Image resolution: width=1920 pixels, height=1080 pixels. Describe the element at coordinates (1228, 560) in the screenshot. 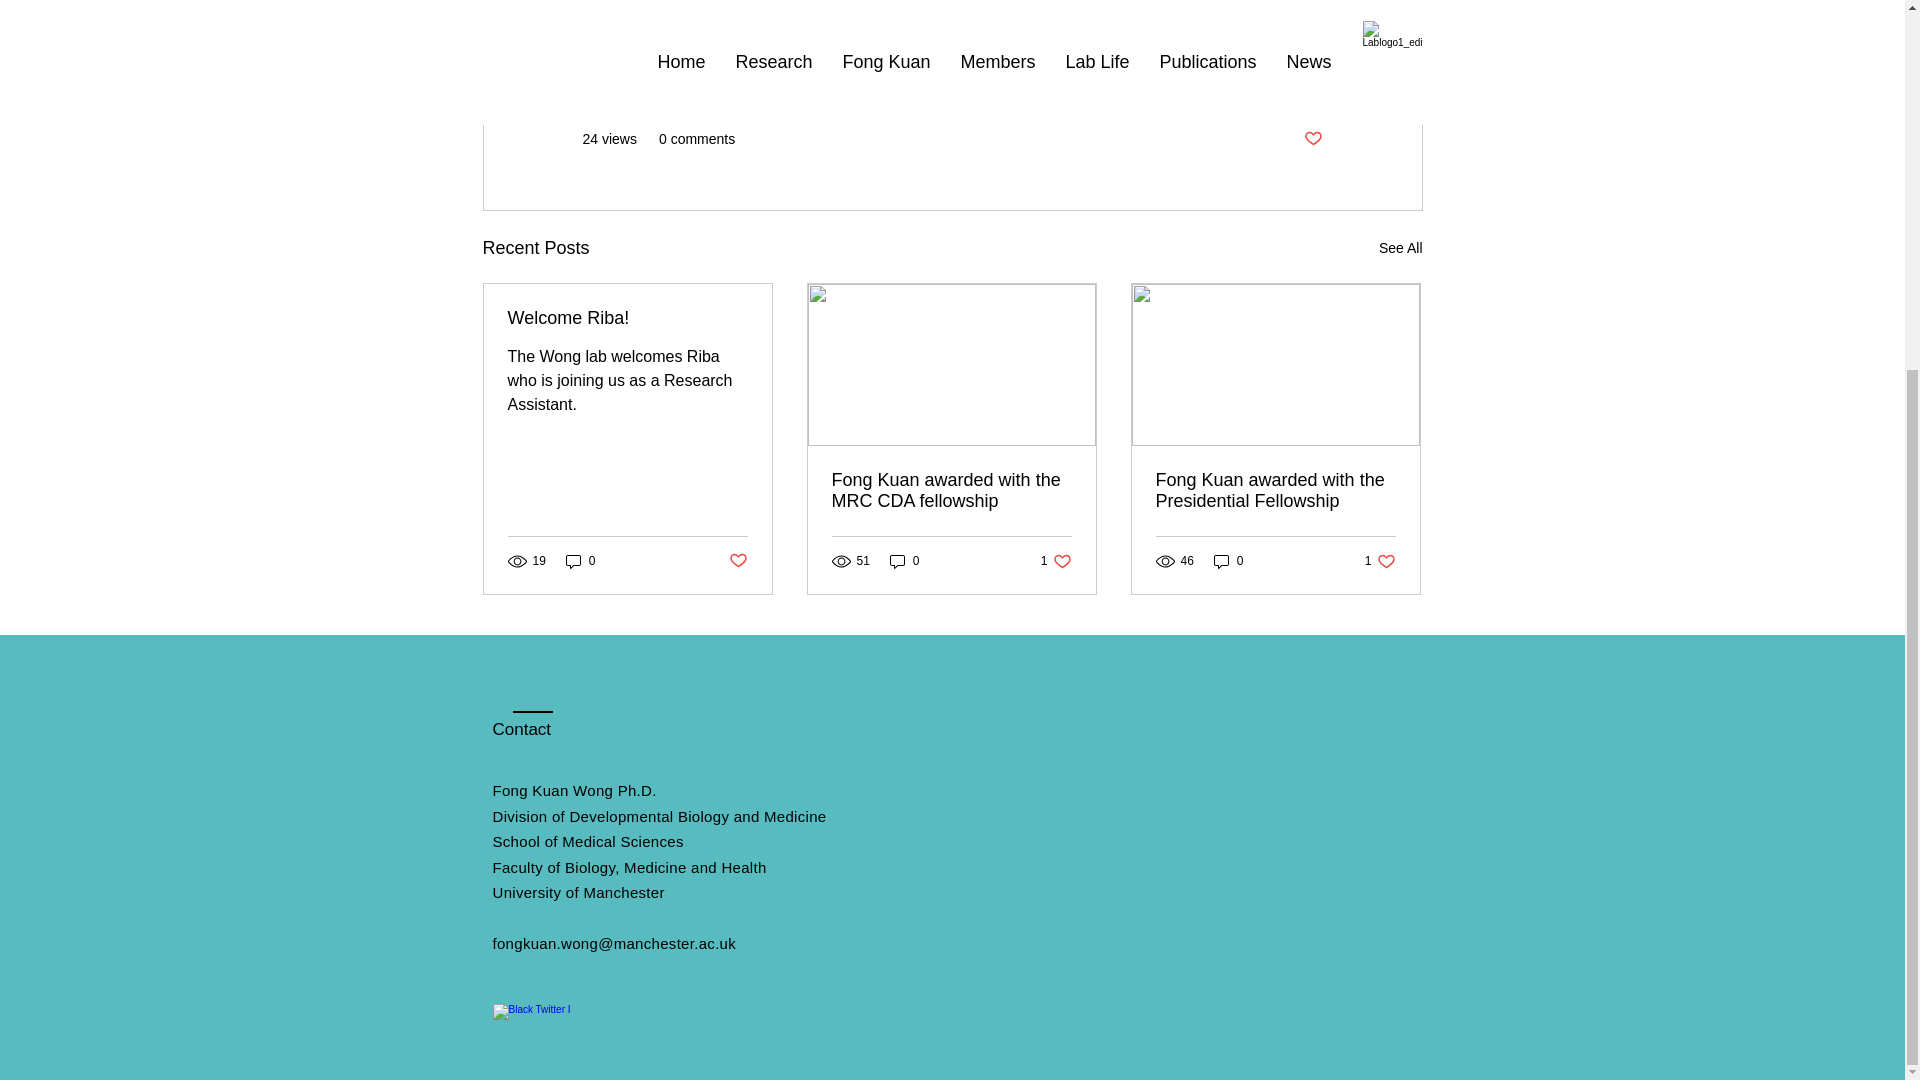

I see `0` at that location.